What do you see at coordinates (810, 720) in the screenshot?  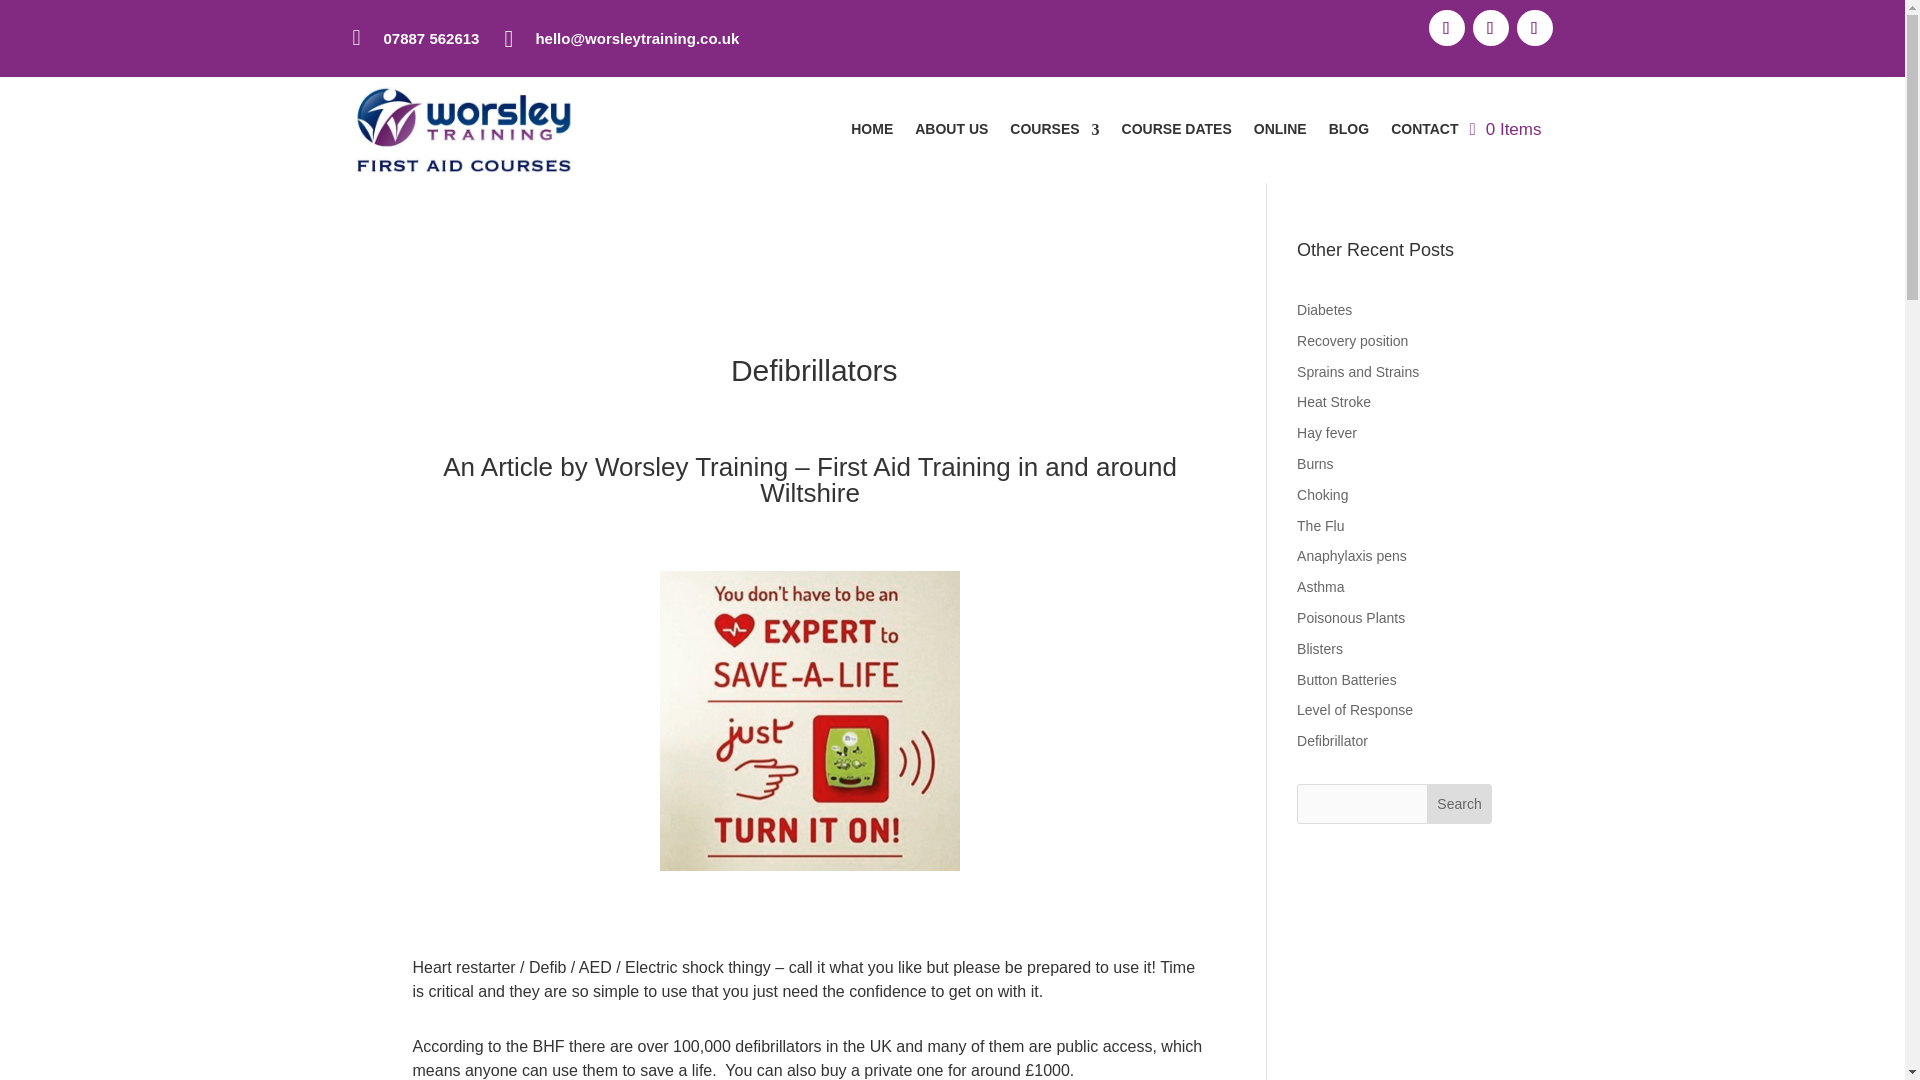 I see `Defibrillator Training` at bounding box center [810, 720].